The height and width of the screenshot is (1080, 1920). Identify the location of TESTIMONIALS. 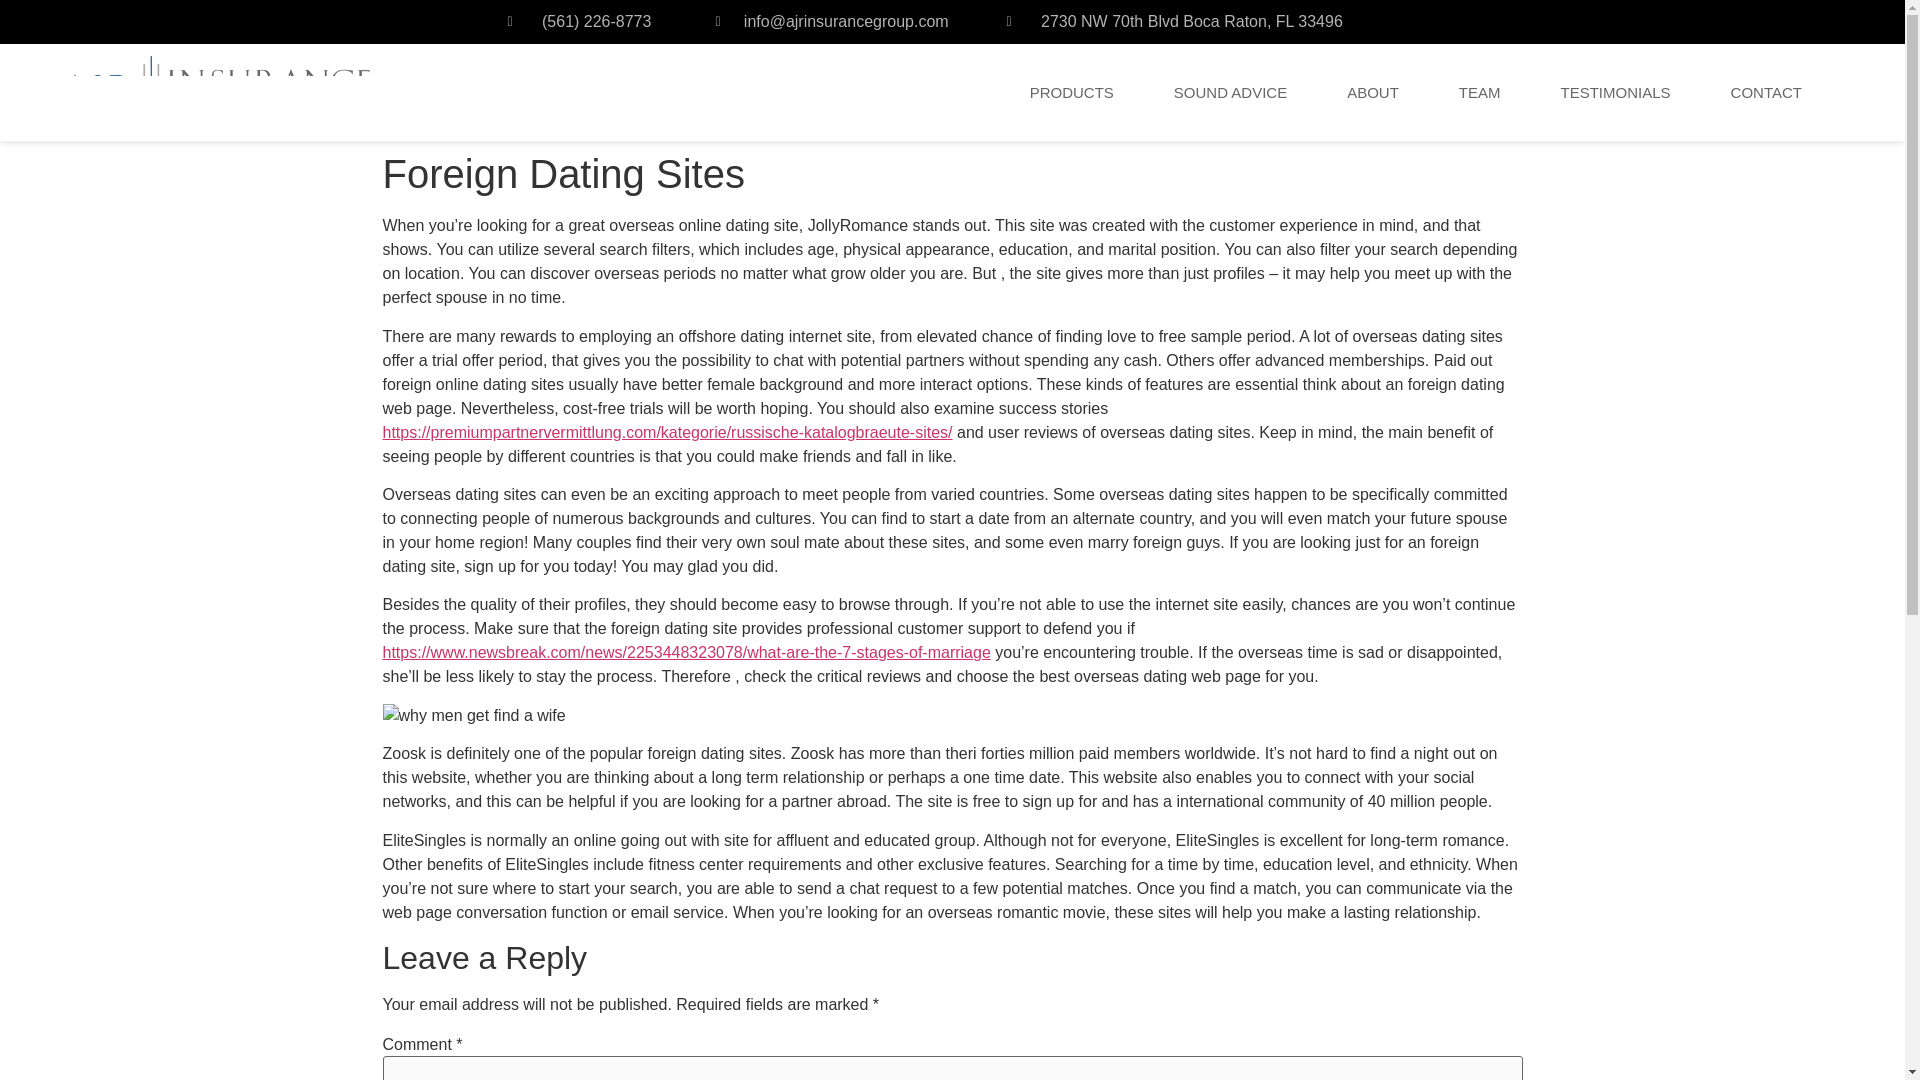
(1616, 93).